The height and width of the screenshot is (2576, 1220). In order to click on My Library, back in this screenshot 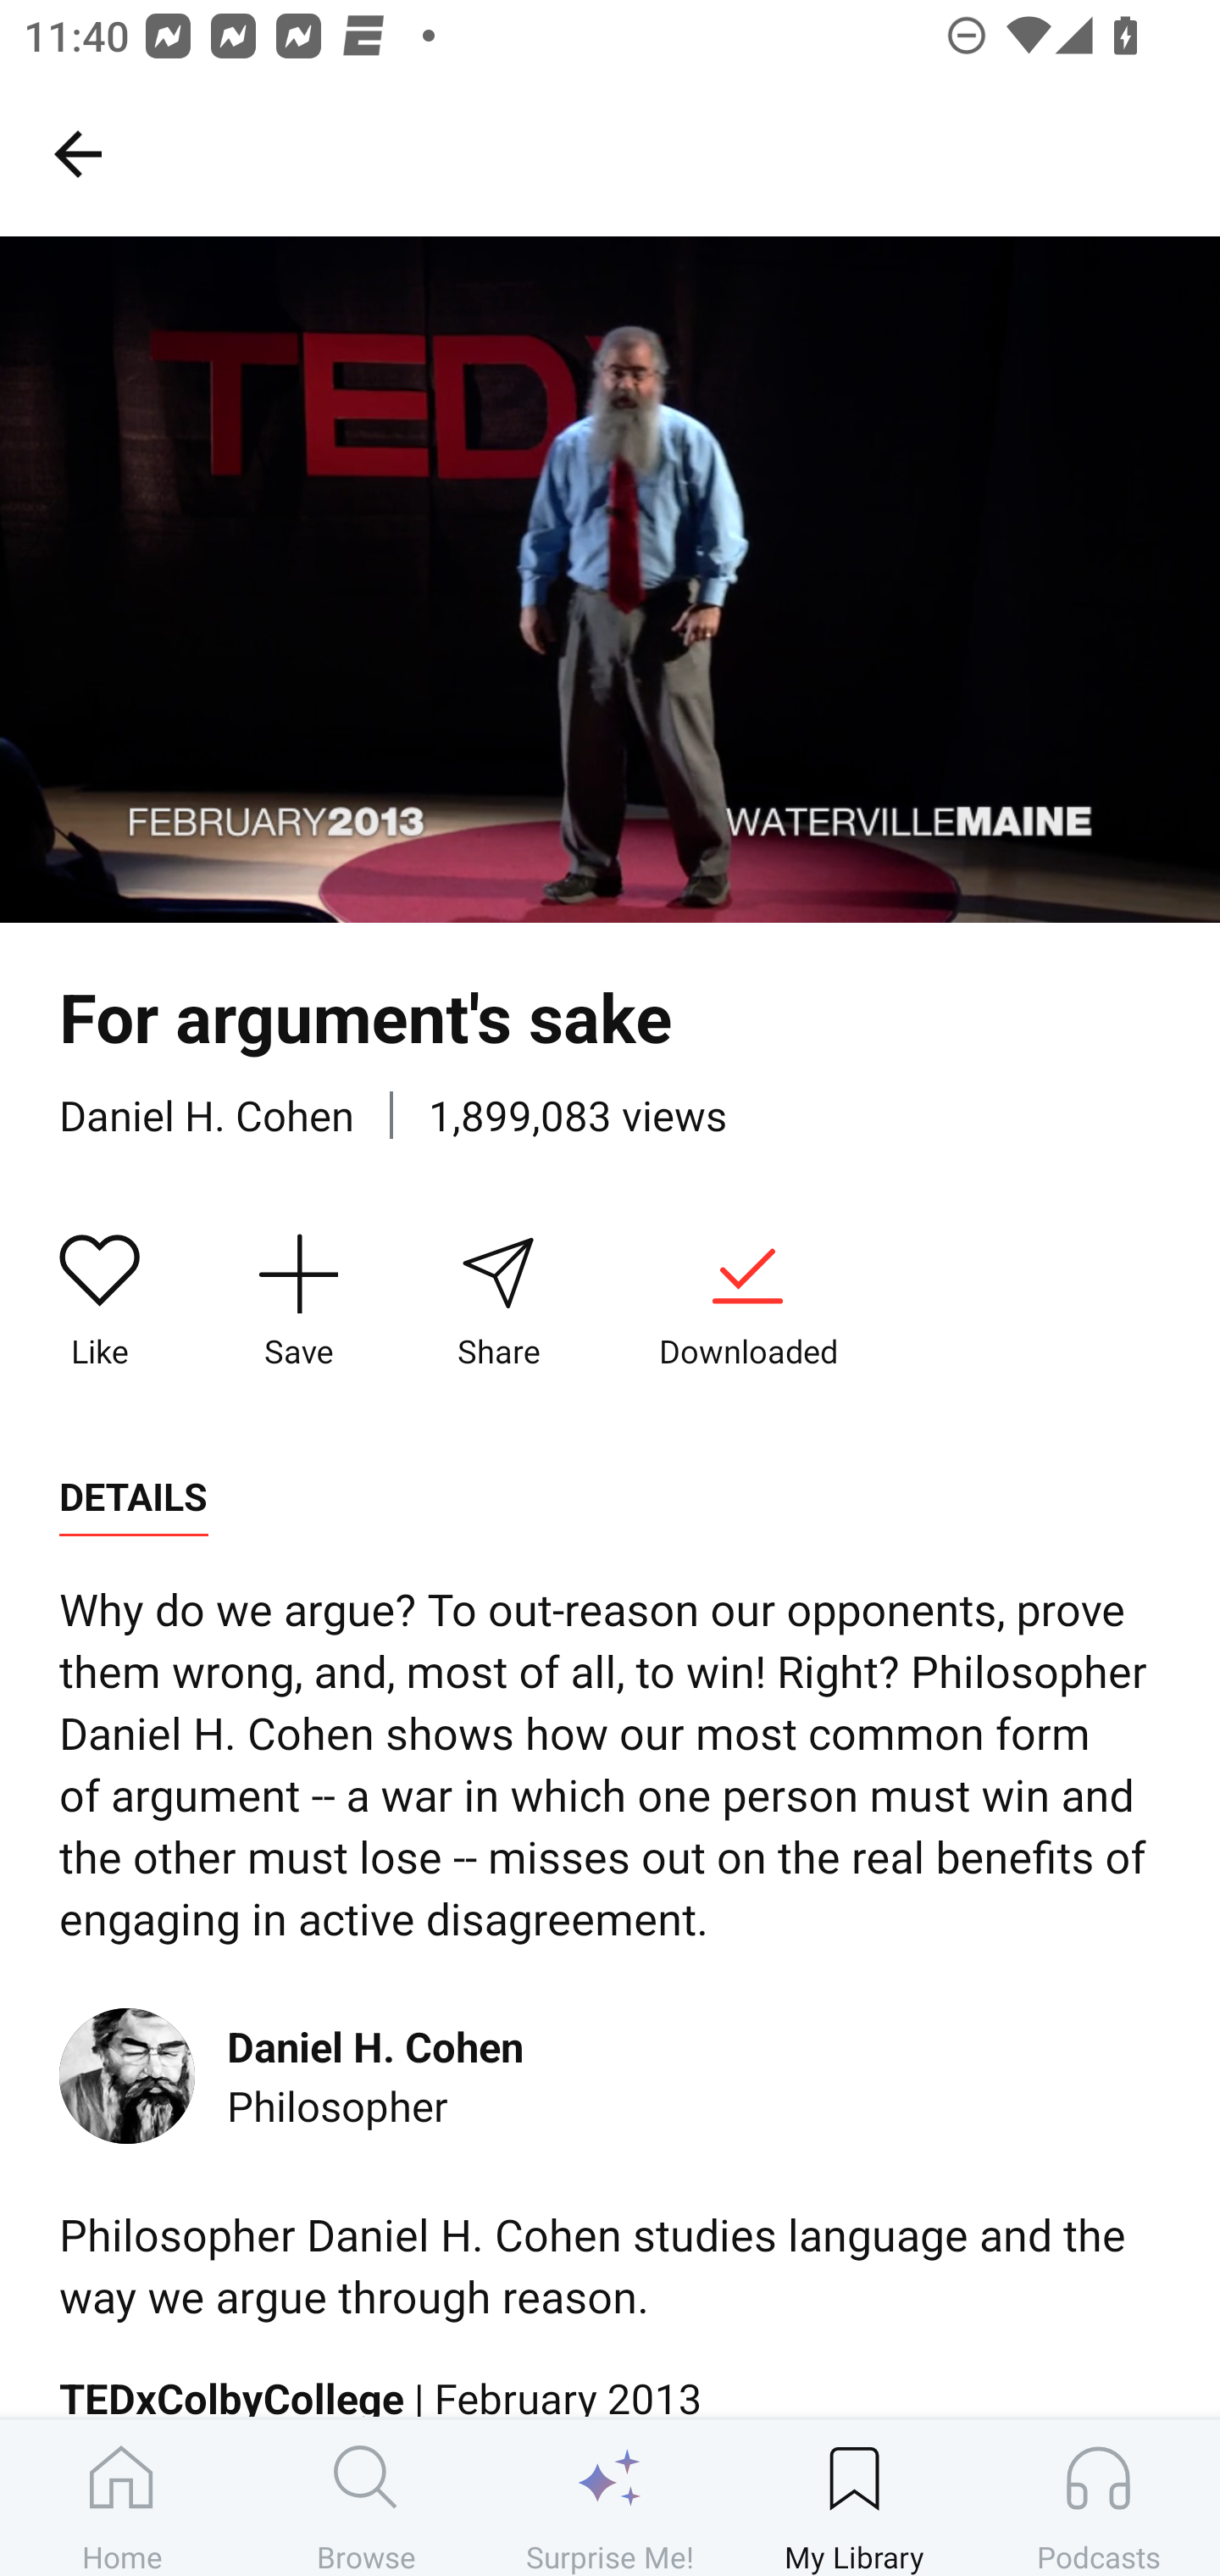, I will do `click(77, 153)`.